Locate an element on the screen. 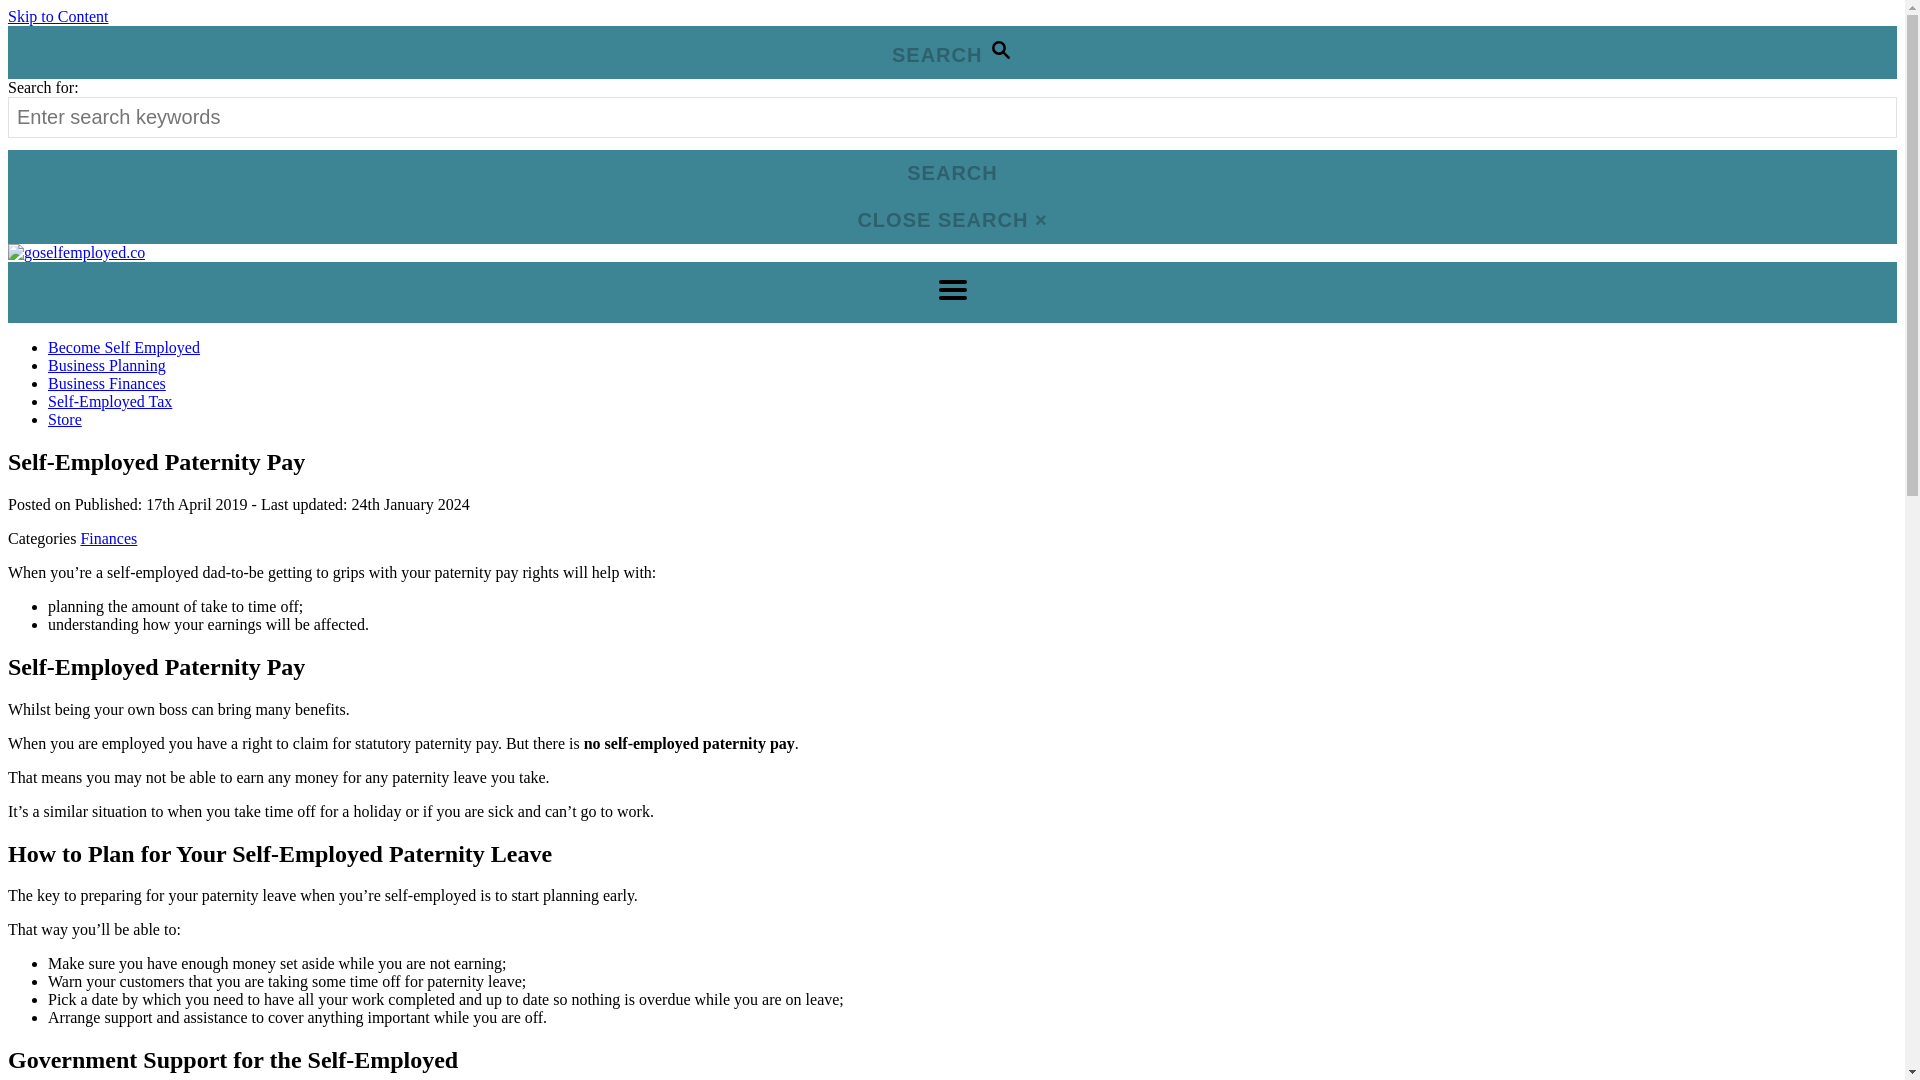 This screenshot has height=1080, width=1920. Self-Employed Tax is located at coordinates (110, 402).